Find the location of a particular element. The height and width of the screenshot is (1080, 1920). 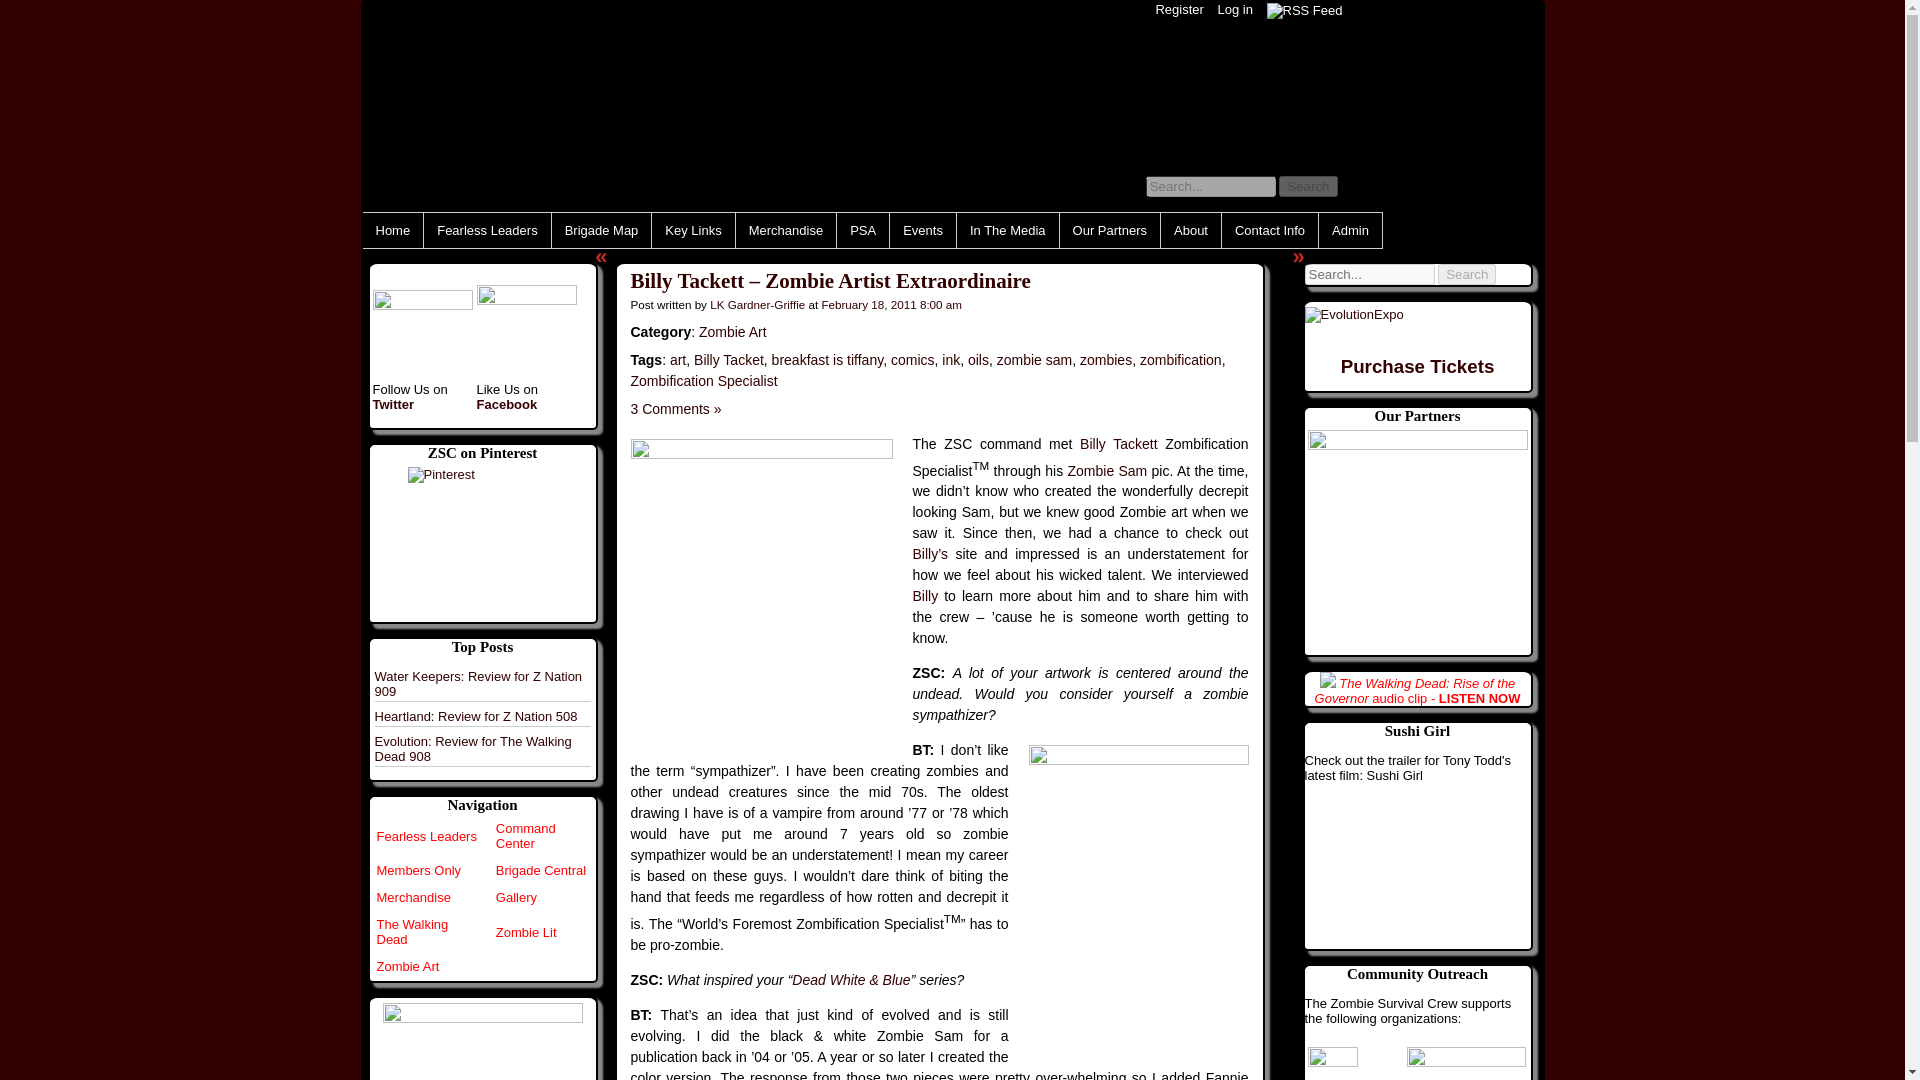

Water Keepers: Review for Z Nation 909 is located at coordinates (478, 682).